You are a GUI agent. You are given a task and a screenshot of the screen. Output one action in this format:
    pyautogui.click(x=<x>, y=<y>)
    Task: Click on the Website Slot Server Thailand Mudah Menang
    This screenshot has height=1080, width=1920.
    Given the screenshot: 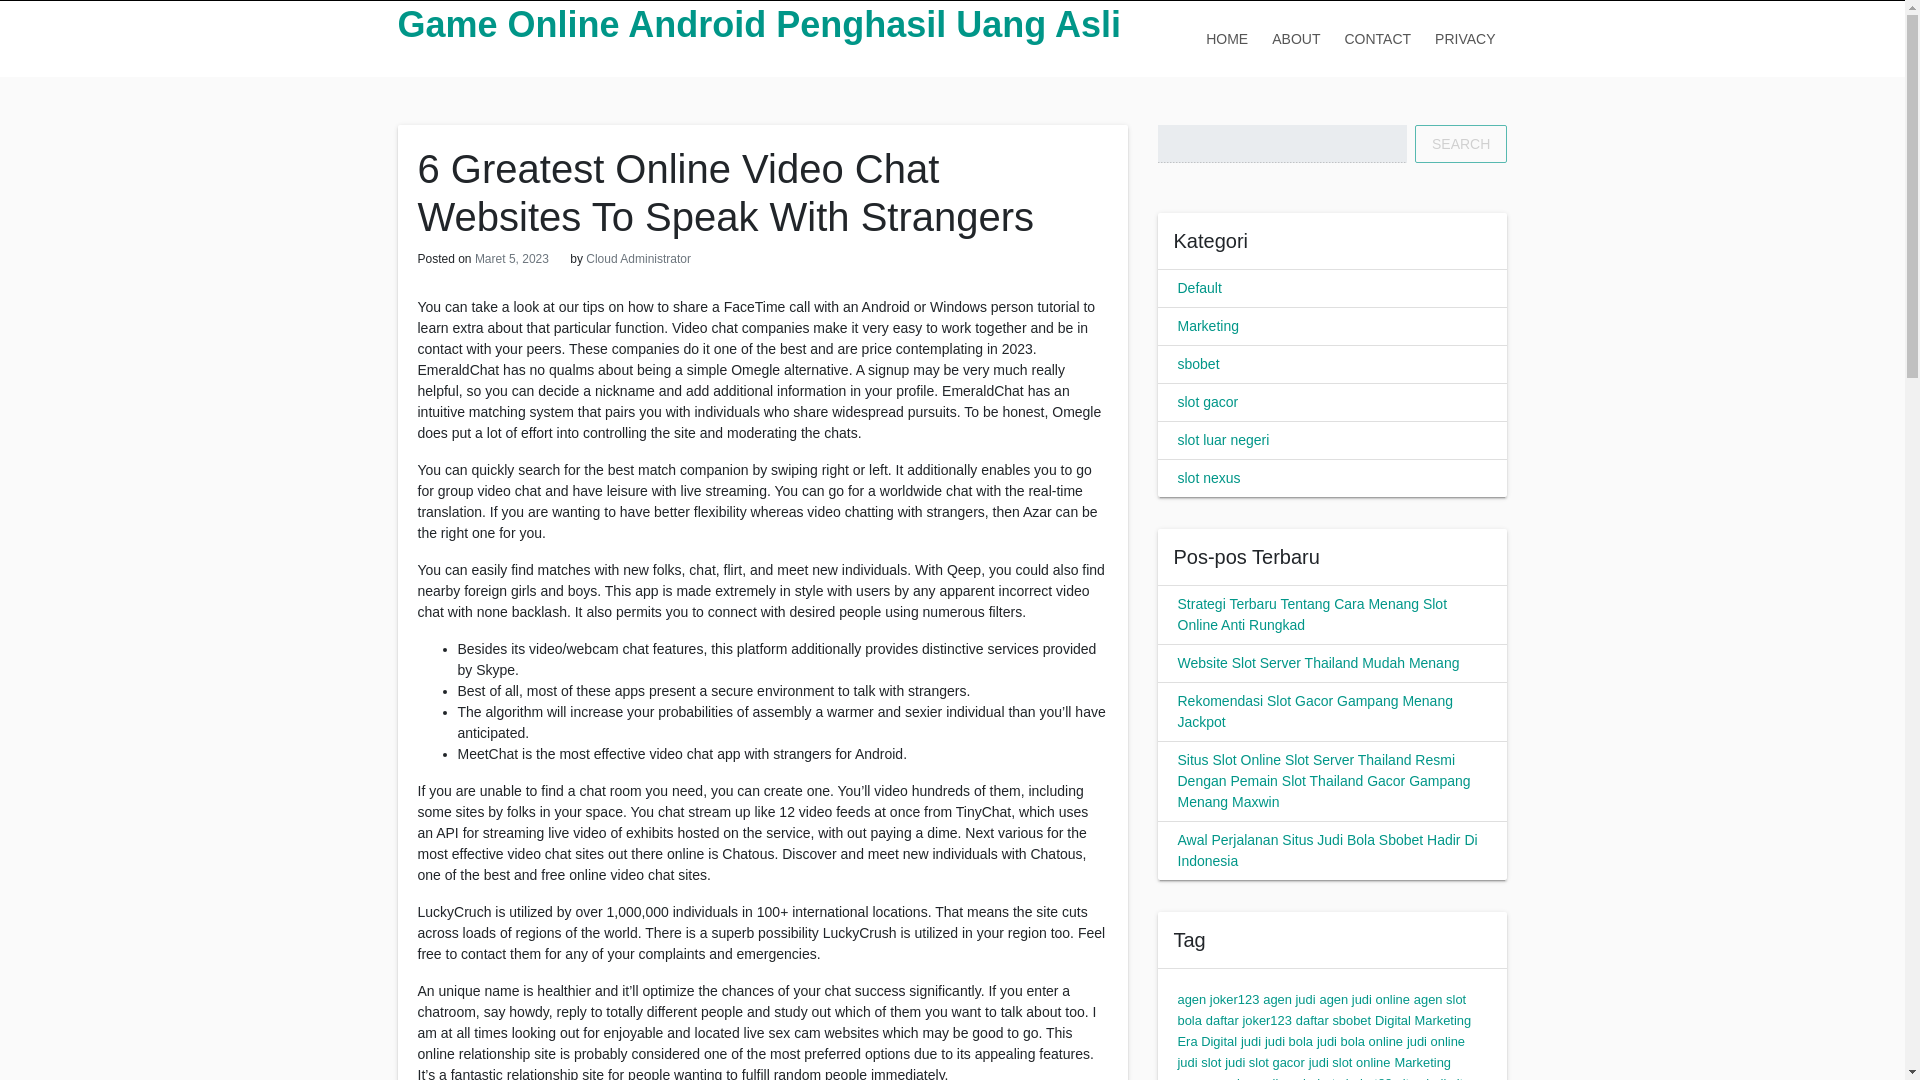 What is the action you would take?
    pyautogui.click(x=1318, y=662)
    